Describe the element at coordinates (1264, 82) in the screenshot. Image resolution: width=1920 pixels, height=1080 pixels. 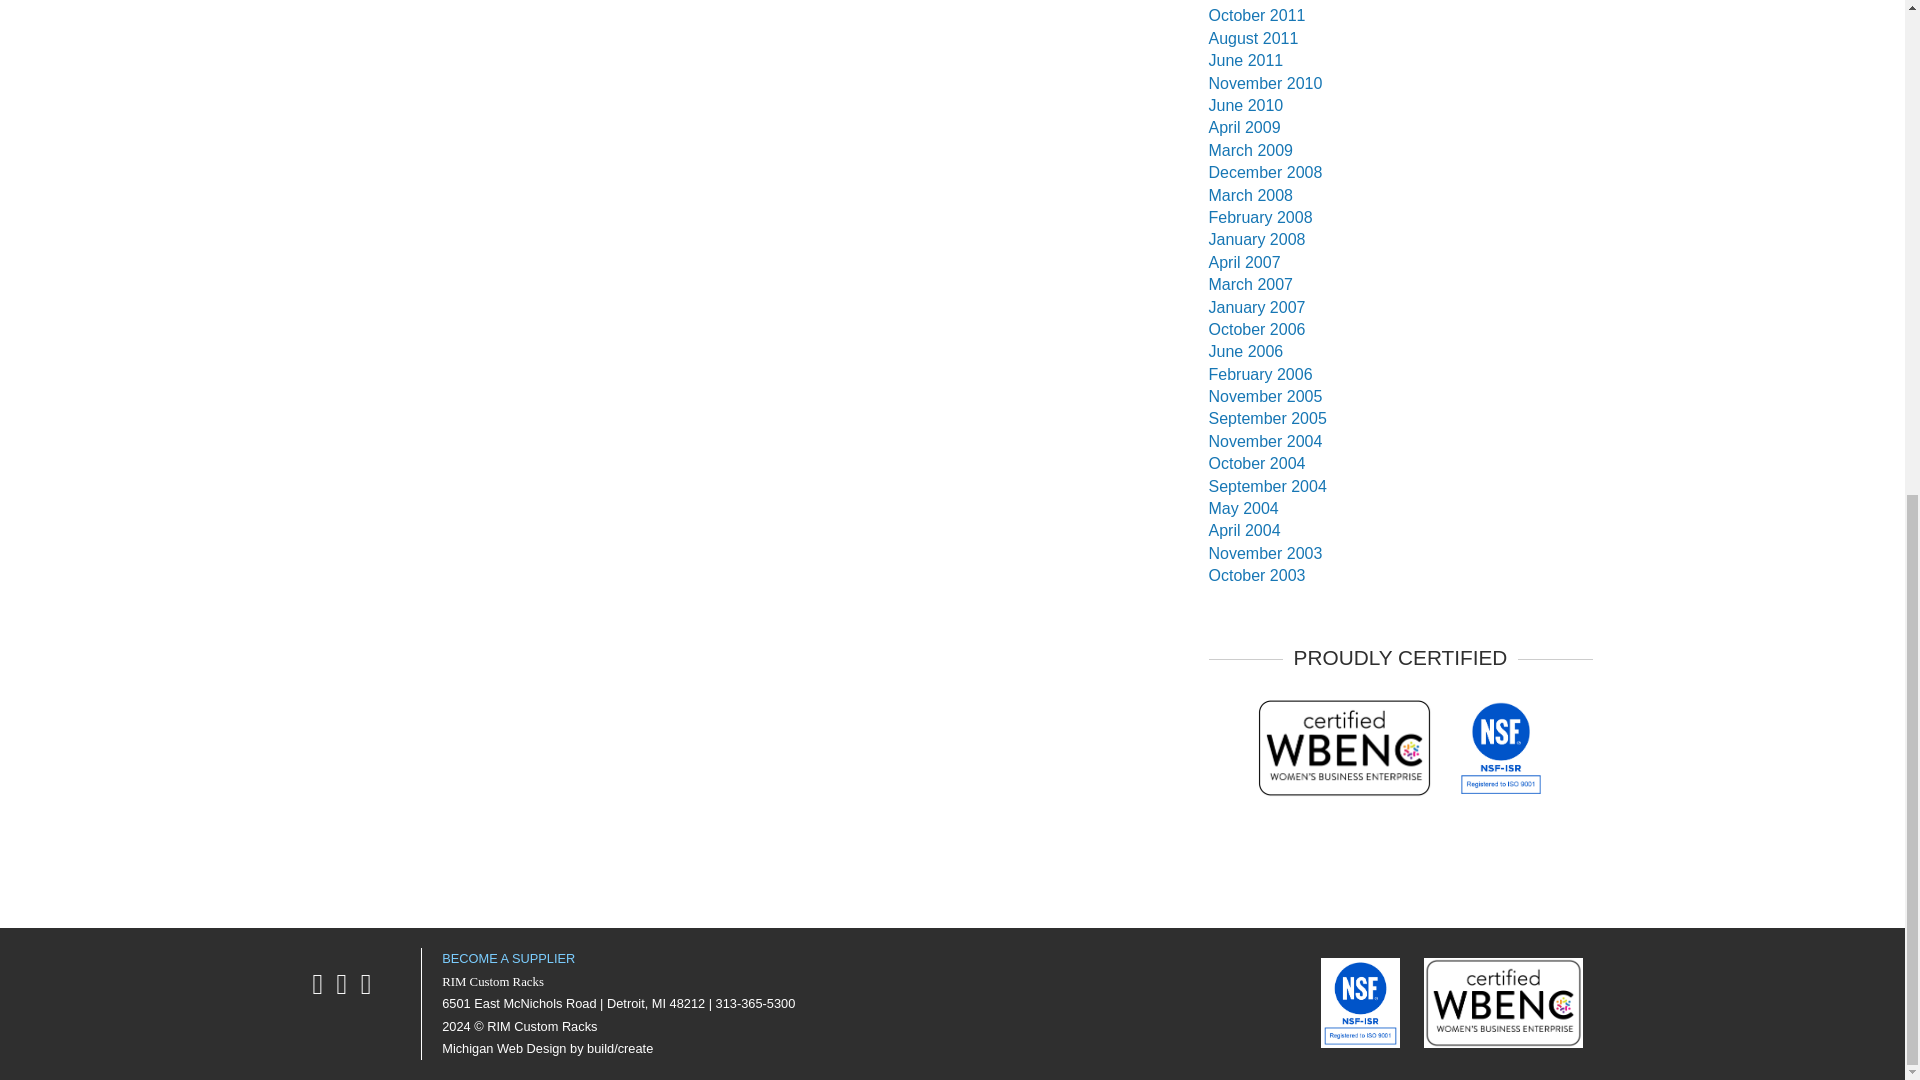
I see `November 2010` at that location.